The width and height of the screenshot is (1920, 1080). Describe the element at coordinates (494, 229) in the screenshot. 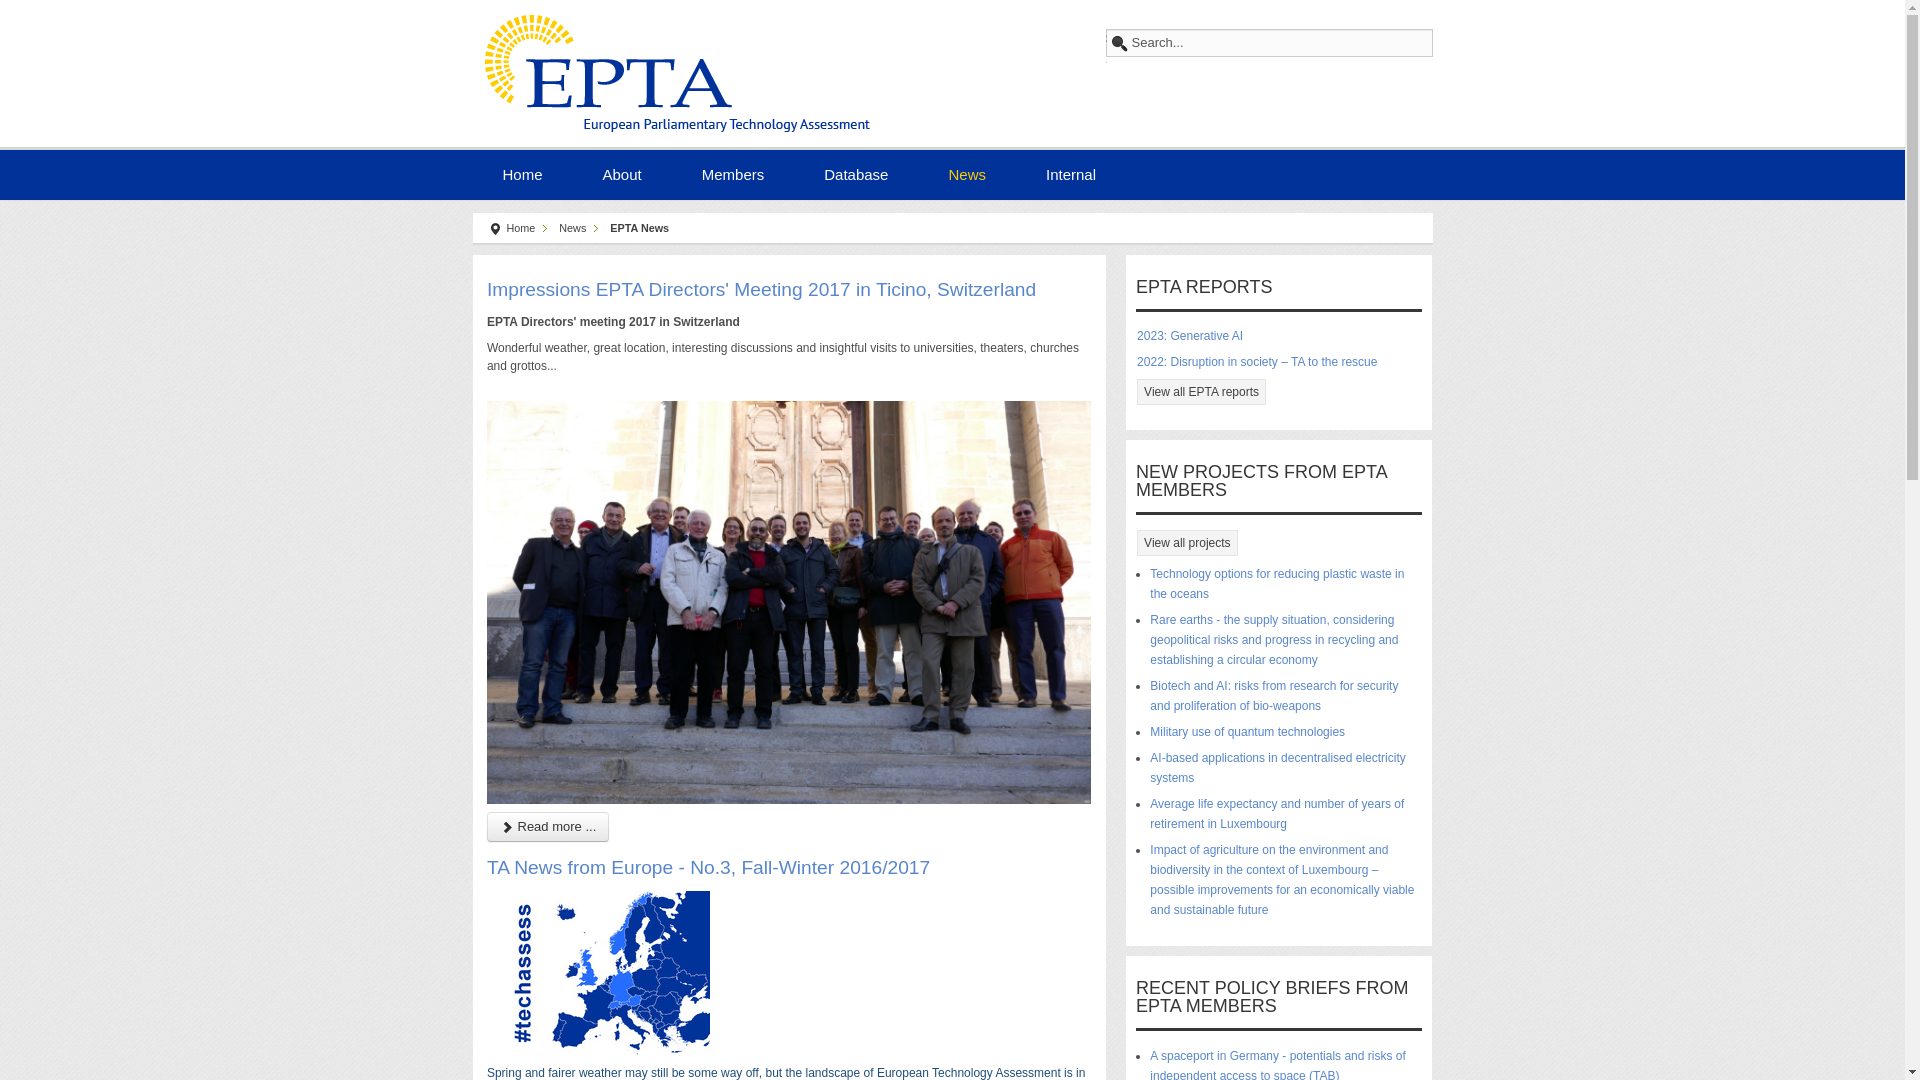

I see `You are here: ` at that location.